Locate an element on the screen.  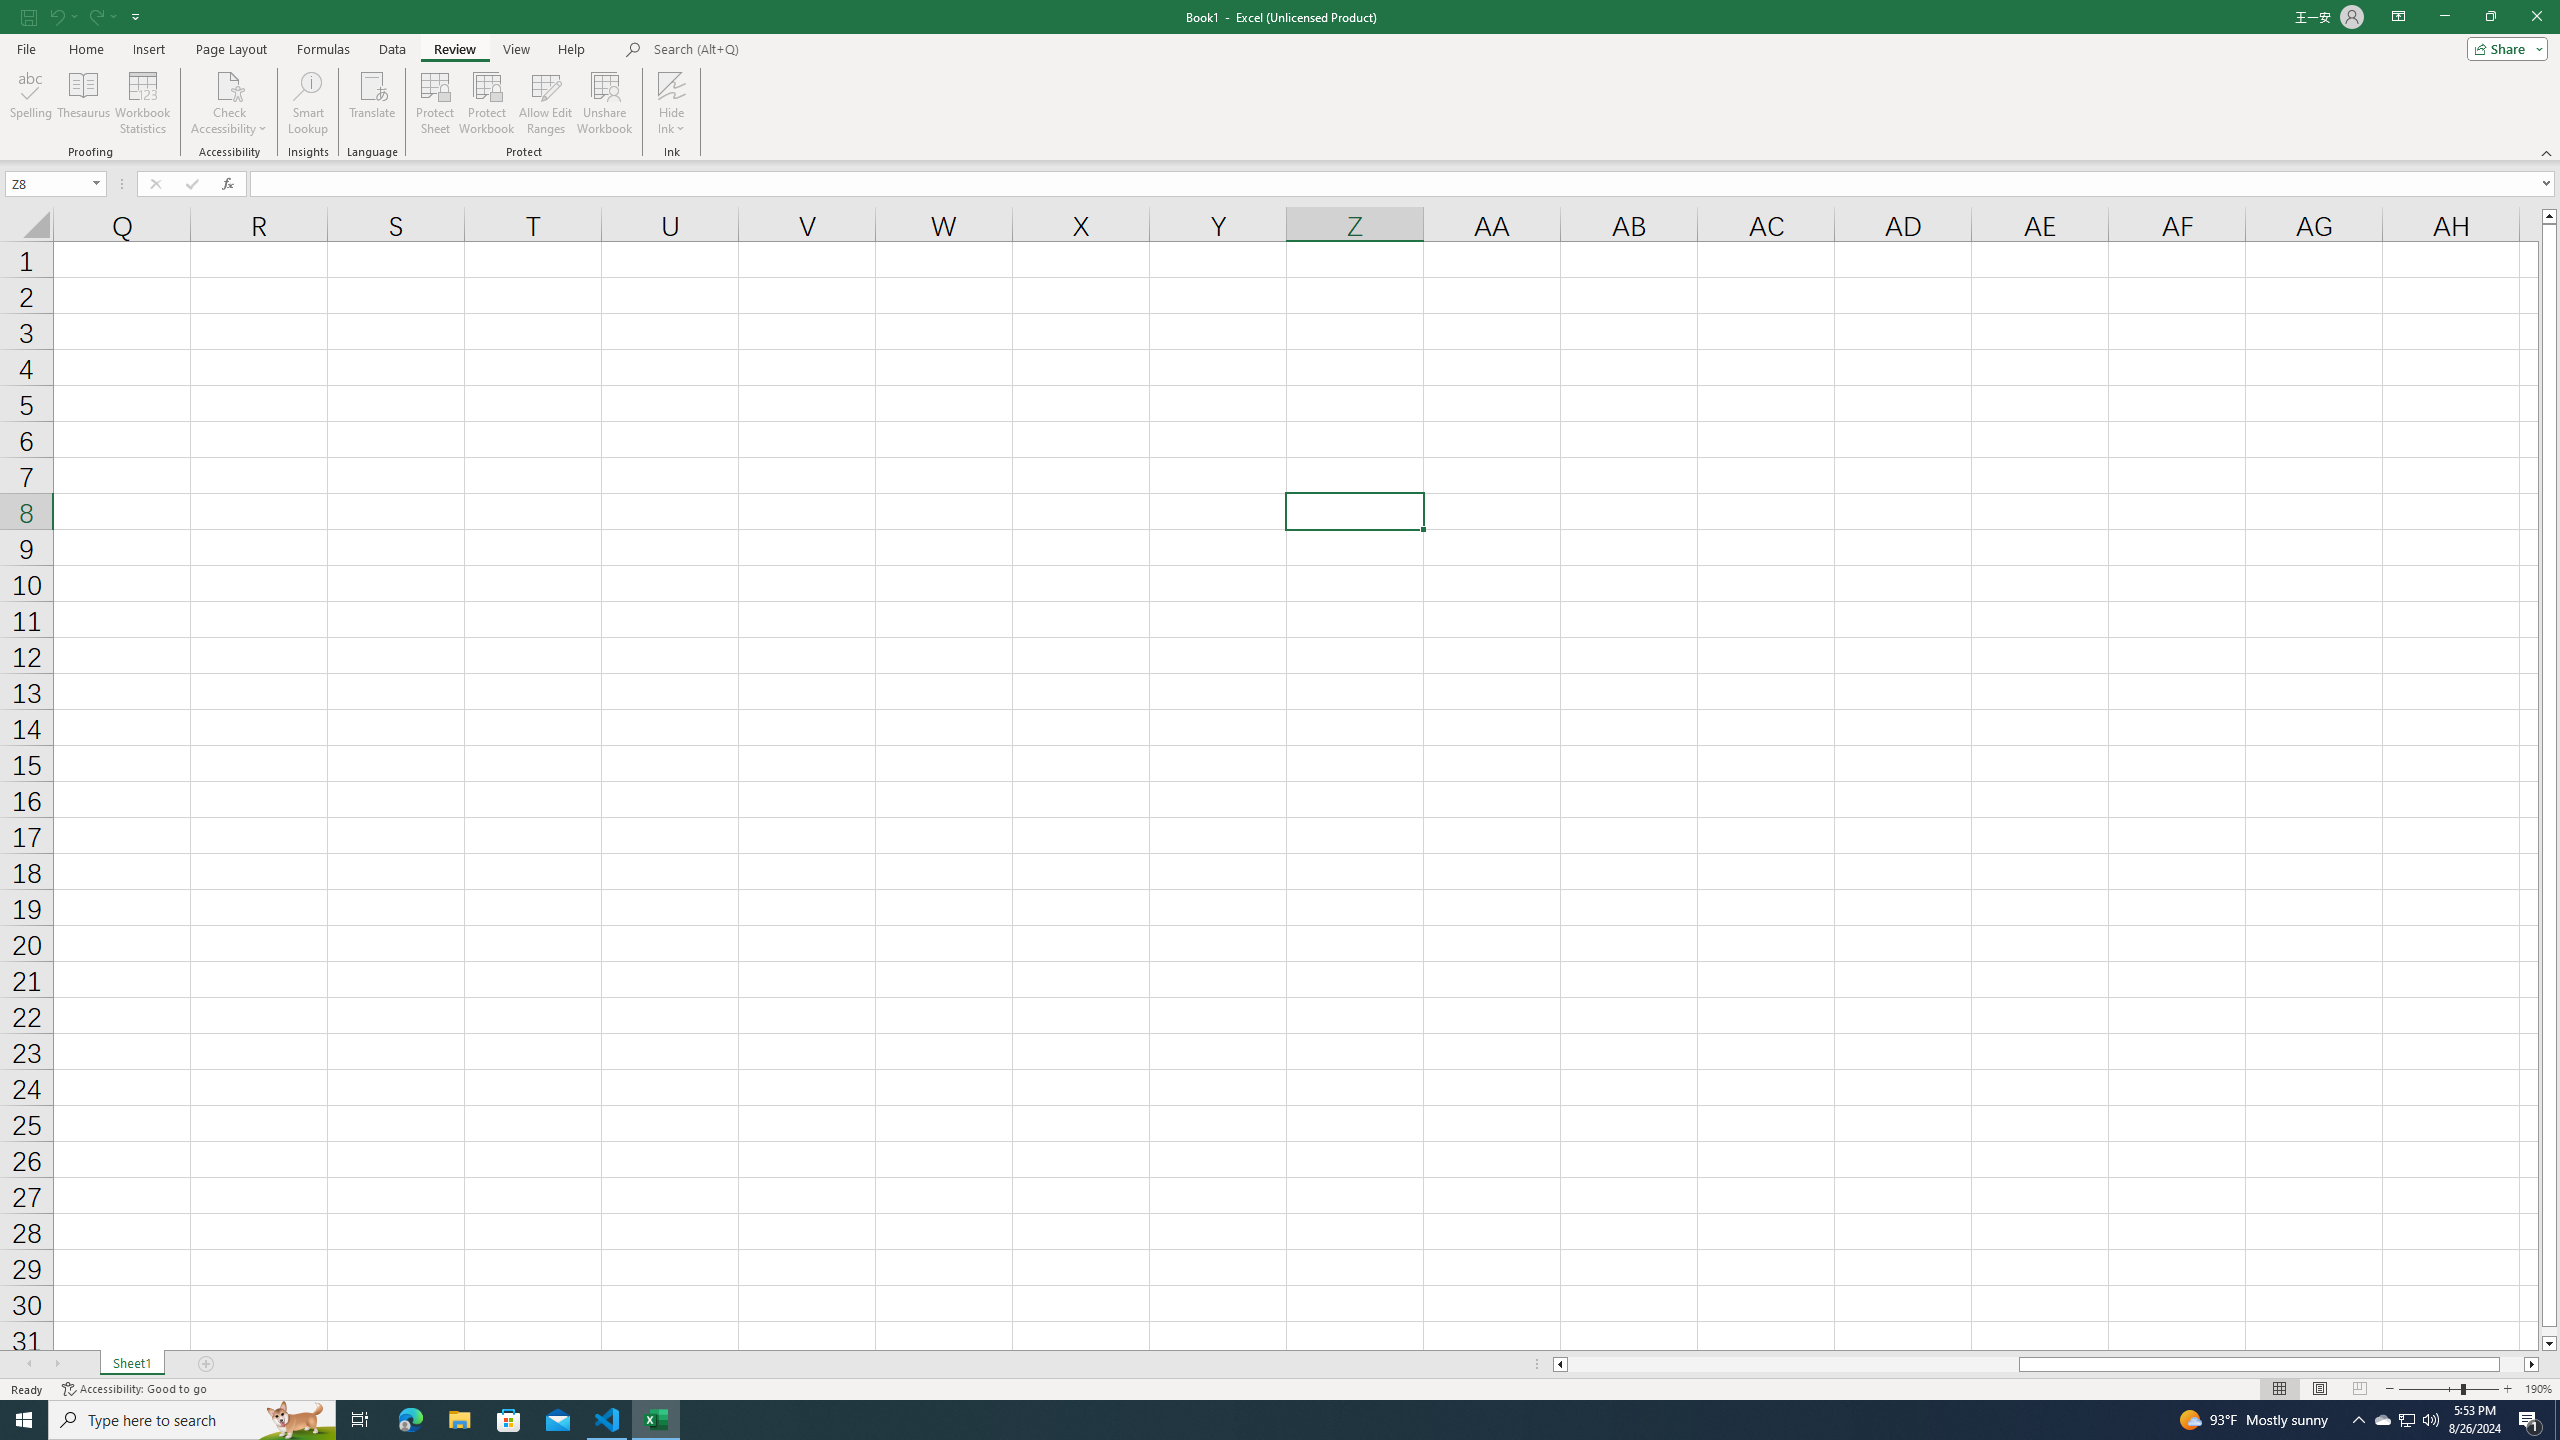
Collapse the Ribbon is located at coordinates (2547, 152).